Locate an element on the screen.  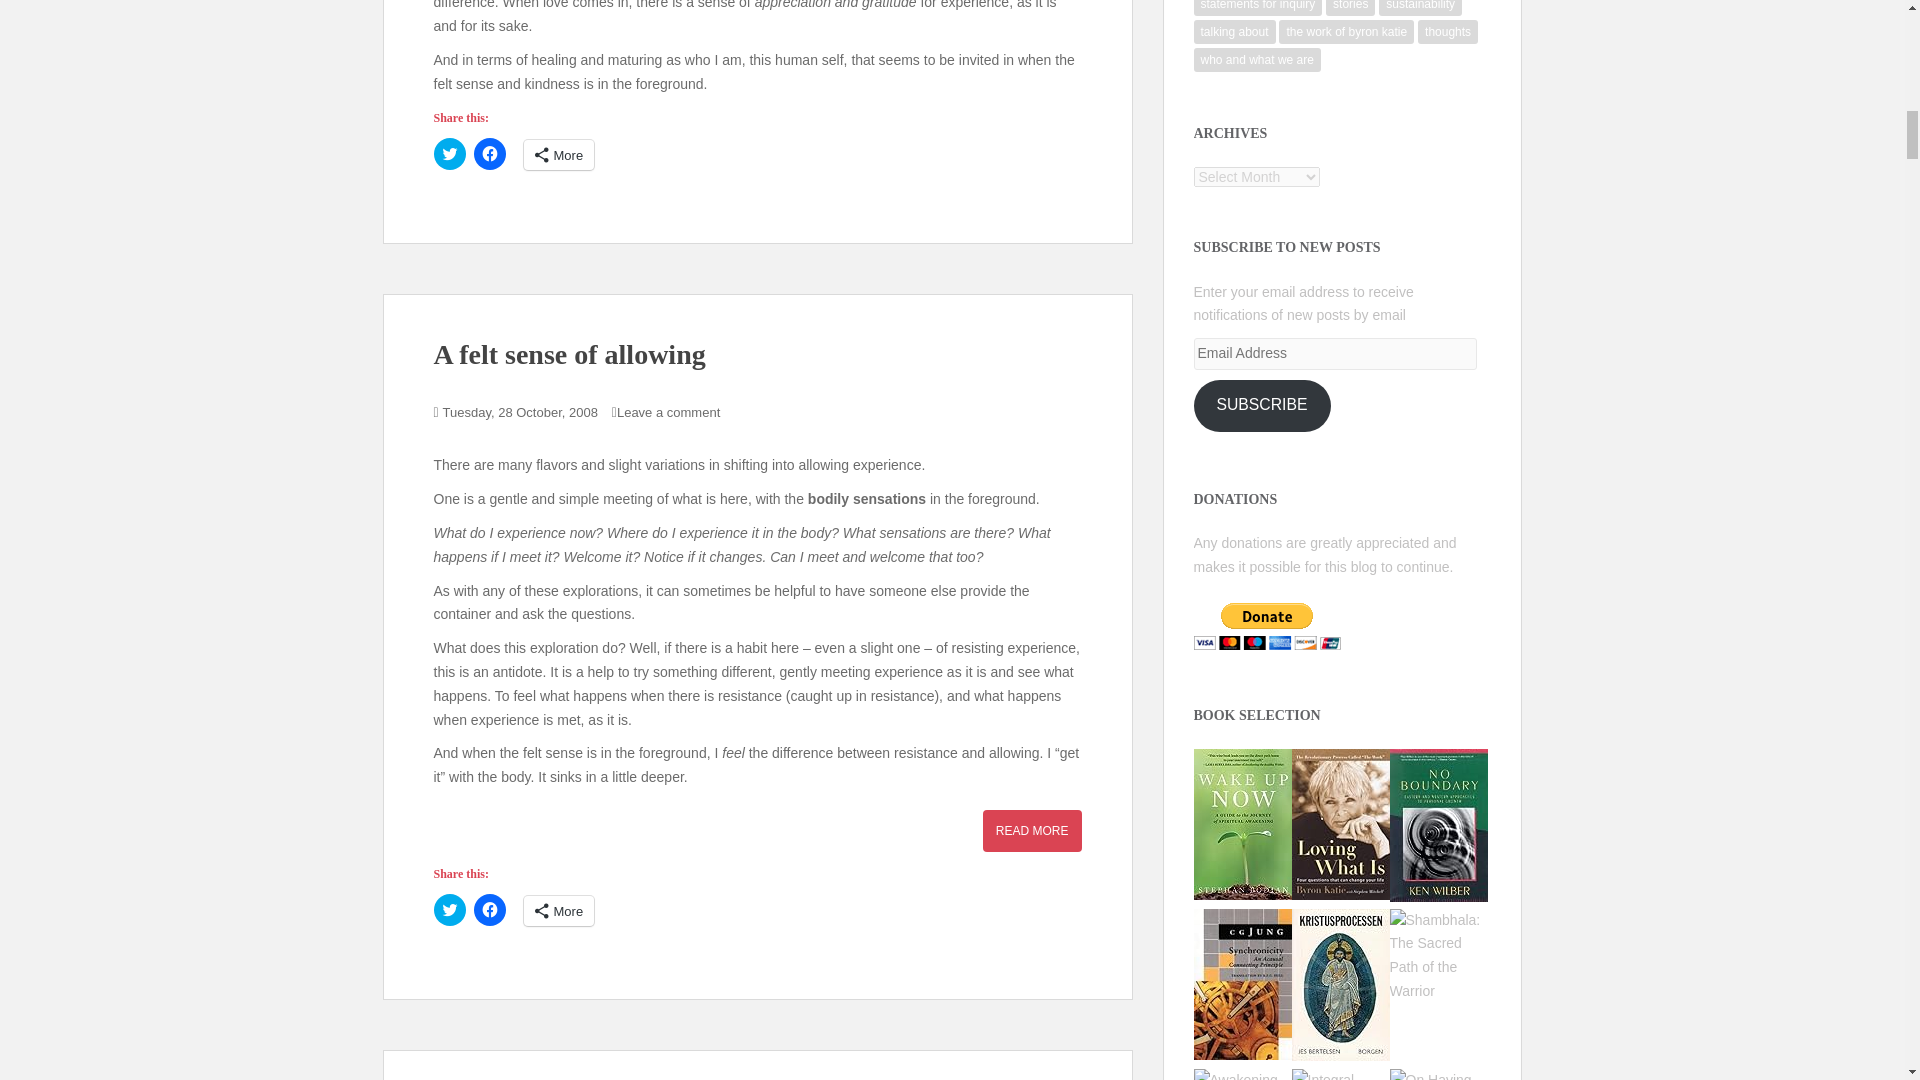
Click to share on Facebook is located at coordinates (490, 154).